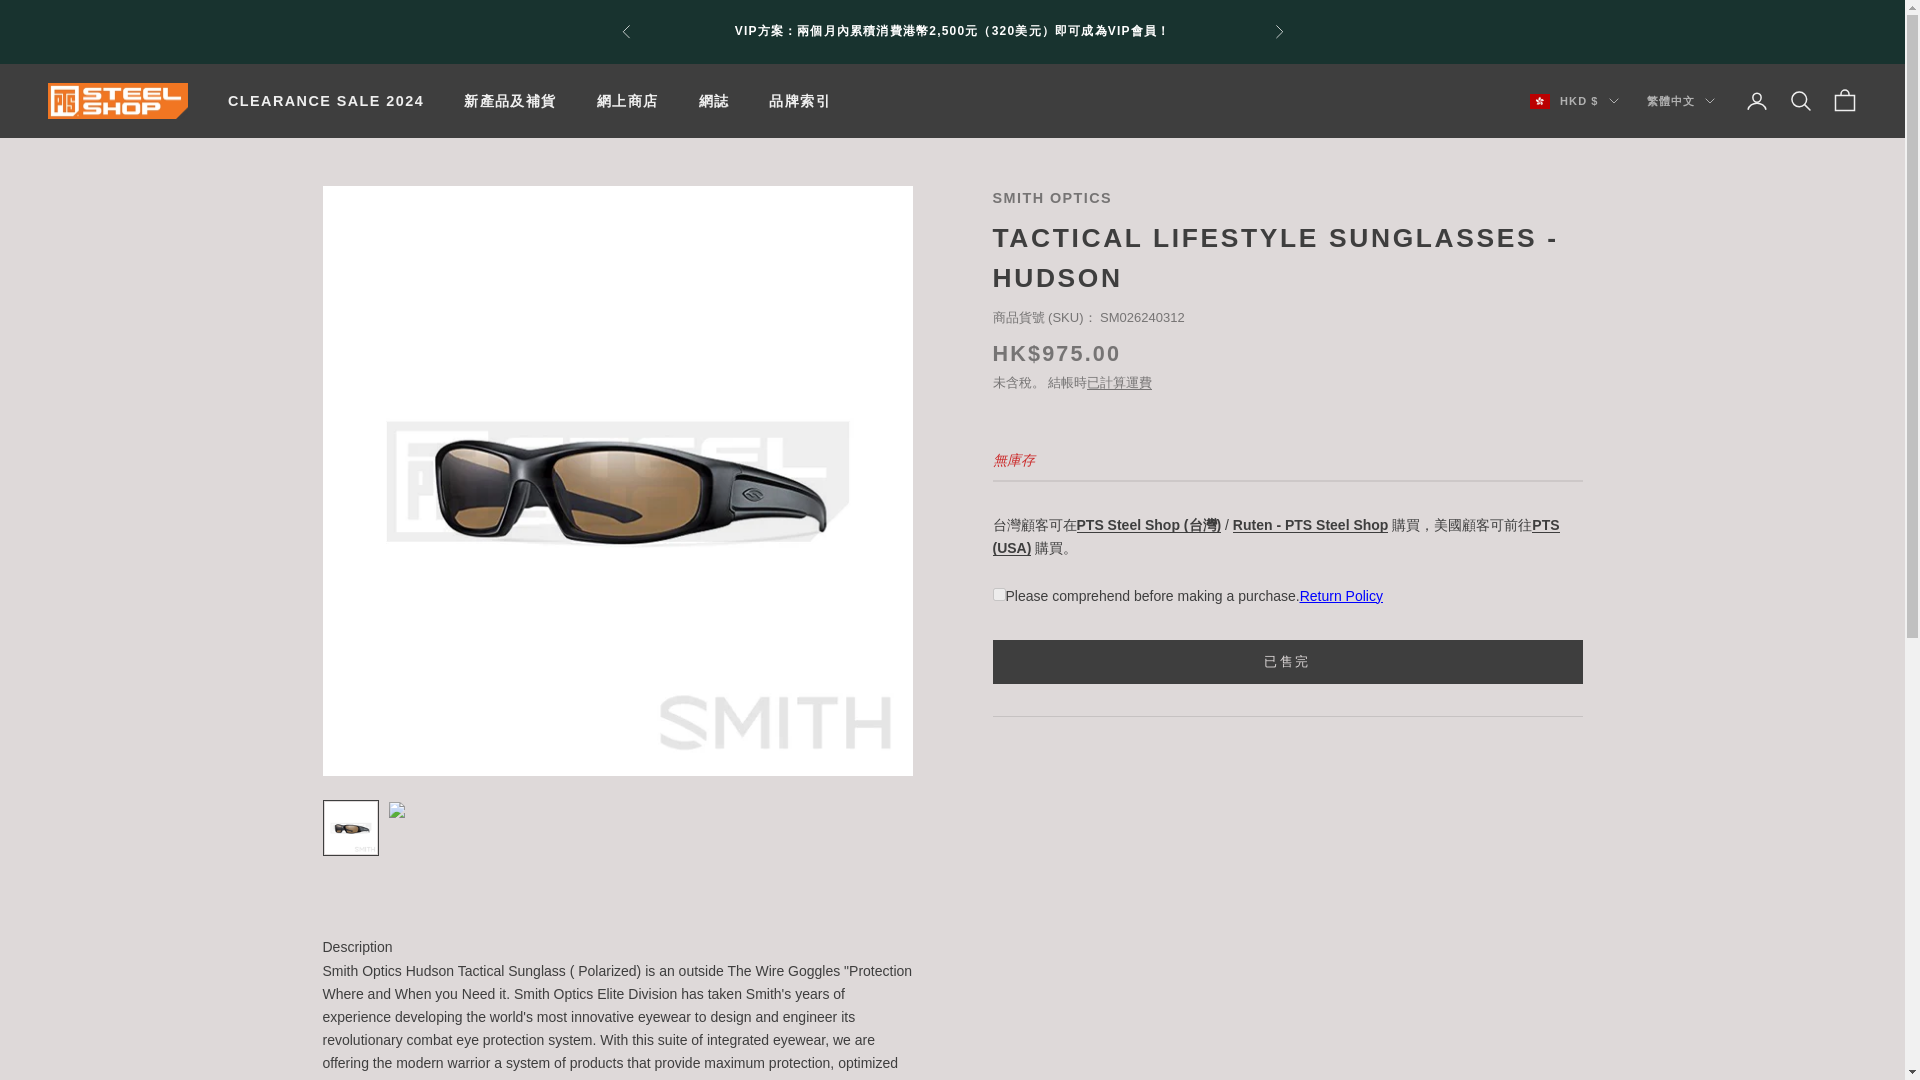  I want to click on PTS Steel Shop, so click(118, 101).